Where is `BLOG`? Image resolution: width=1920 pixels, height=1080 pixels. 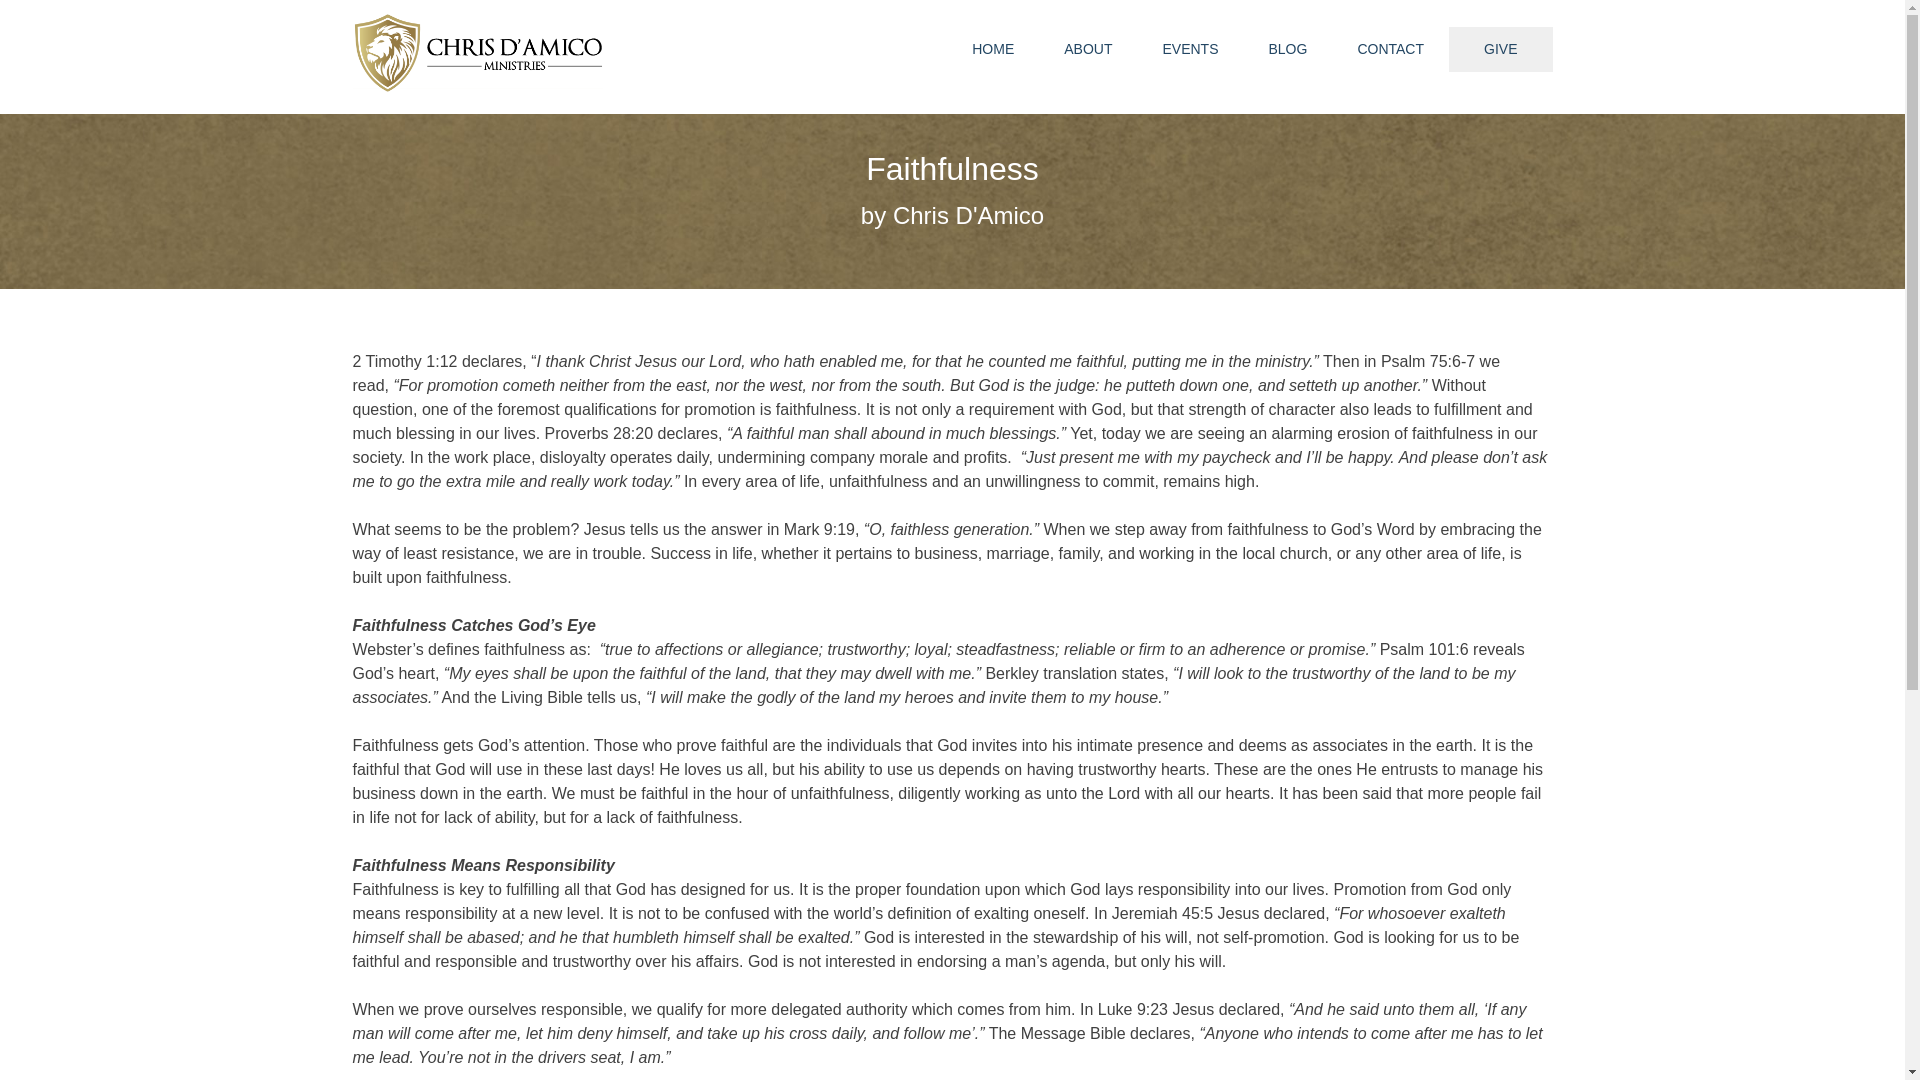
BLOG is located at coordinates (1287, 49).